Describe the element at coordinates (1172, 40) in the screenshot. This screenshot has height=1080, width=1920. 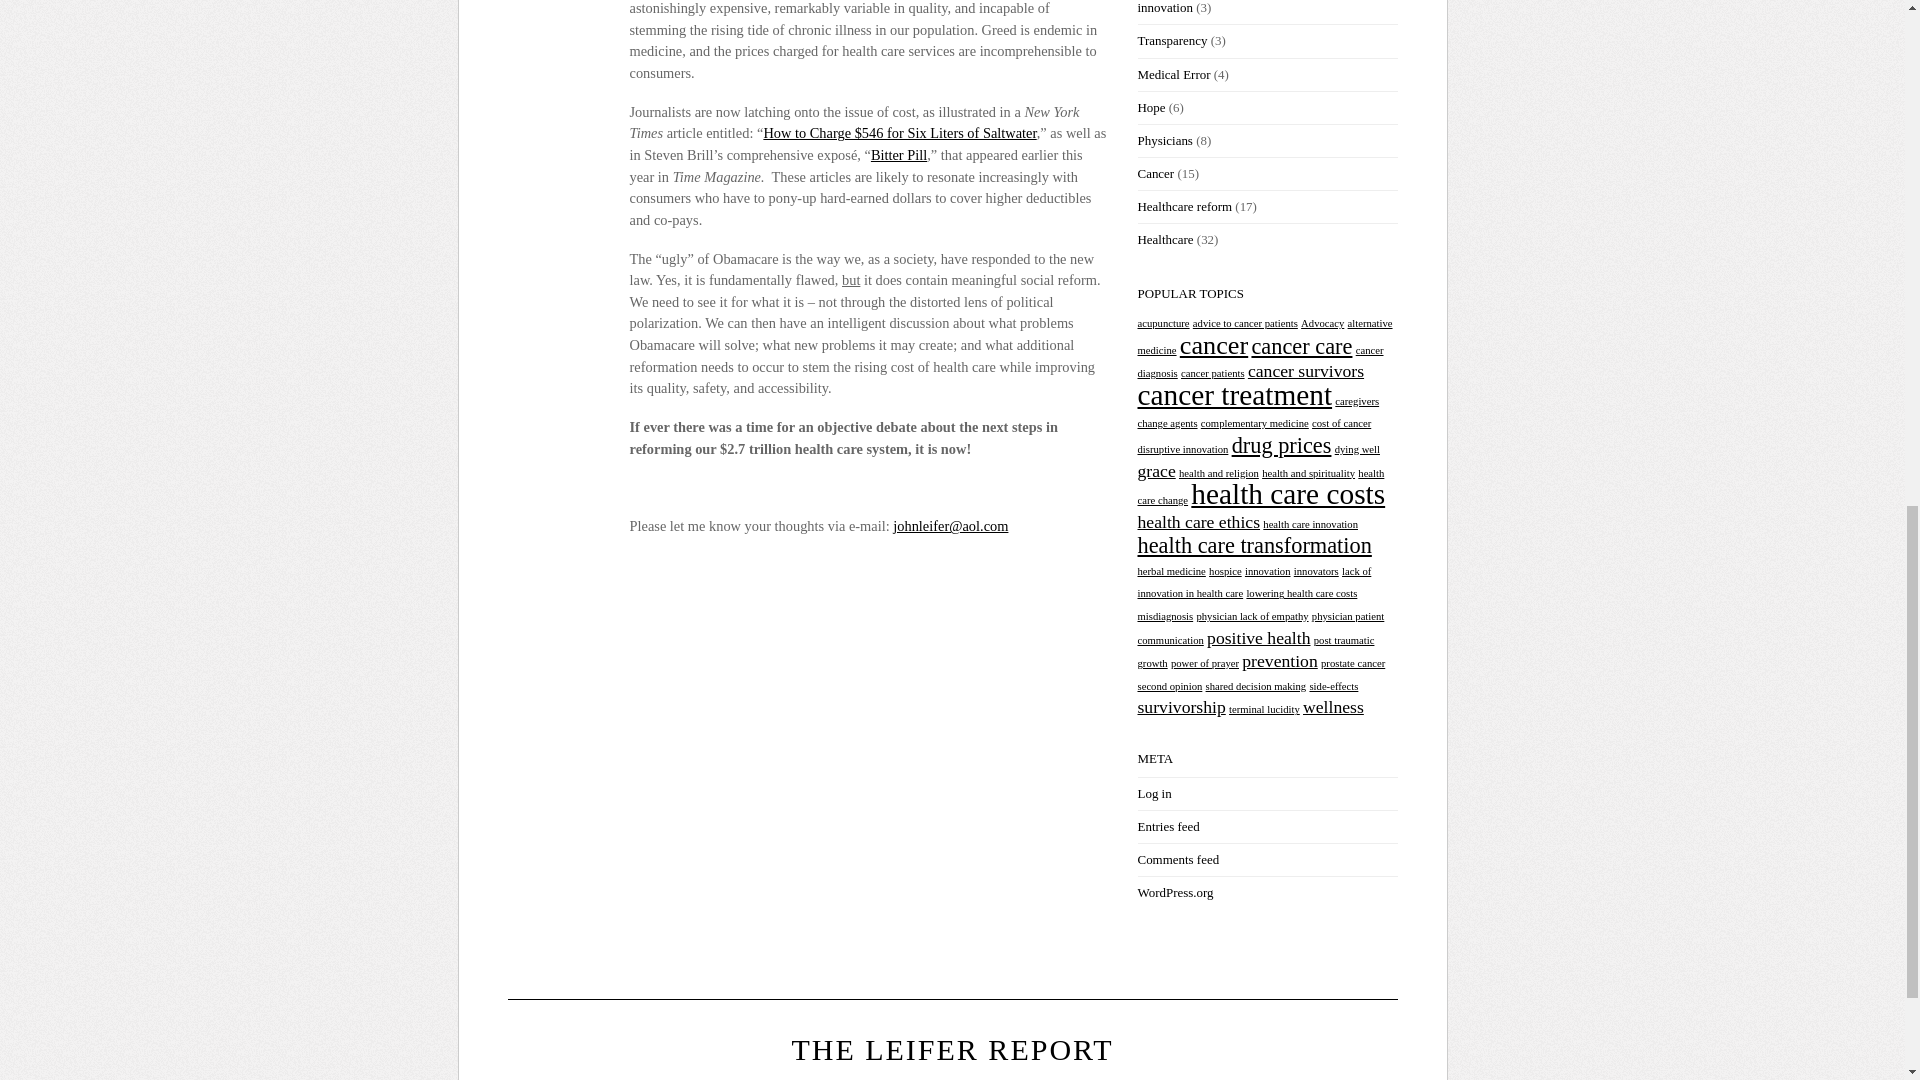
I see `Transparency` at that location.